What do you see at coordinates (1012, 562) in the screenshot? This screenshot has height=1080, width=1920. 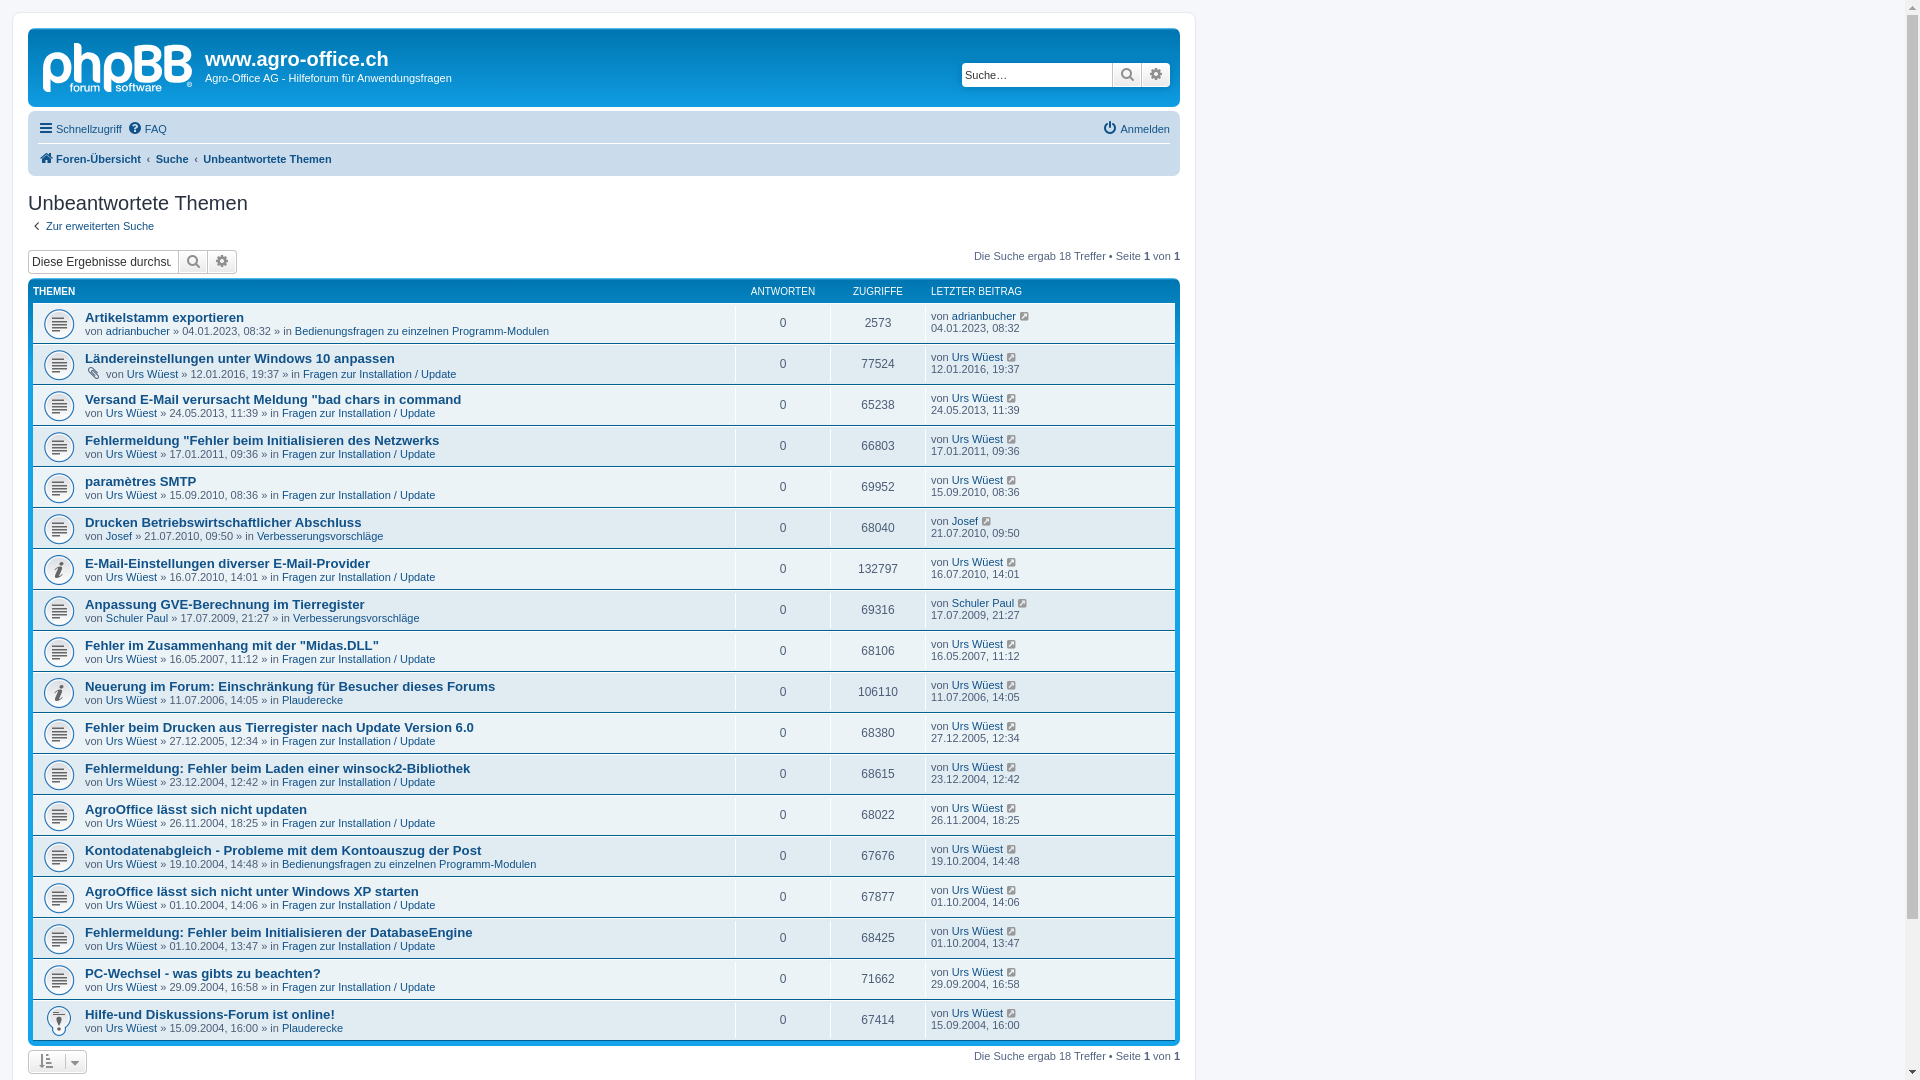 I see `Gehe zum letzten Beitrag` at bounding box center [1012, 562].